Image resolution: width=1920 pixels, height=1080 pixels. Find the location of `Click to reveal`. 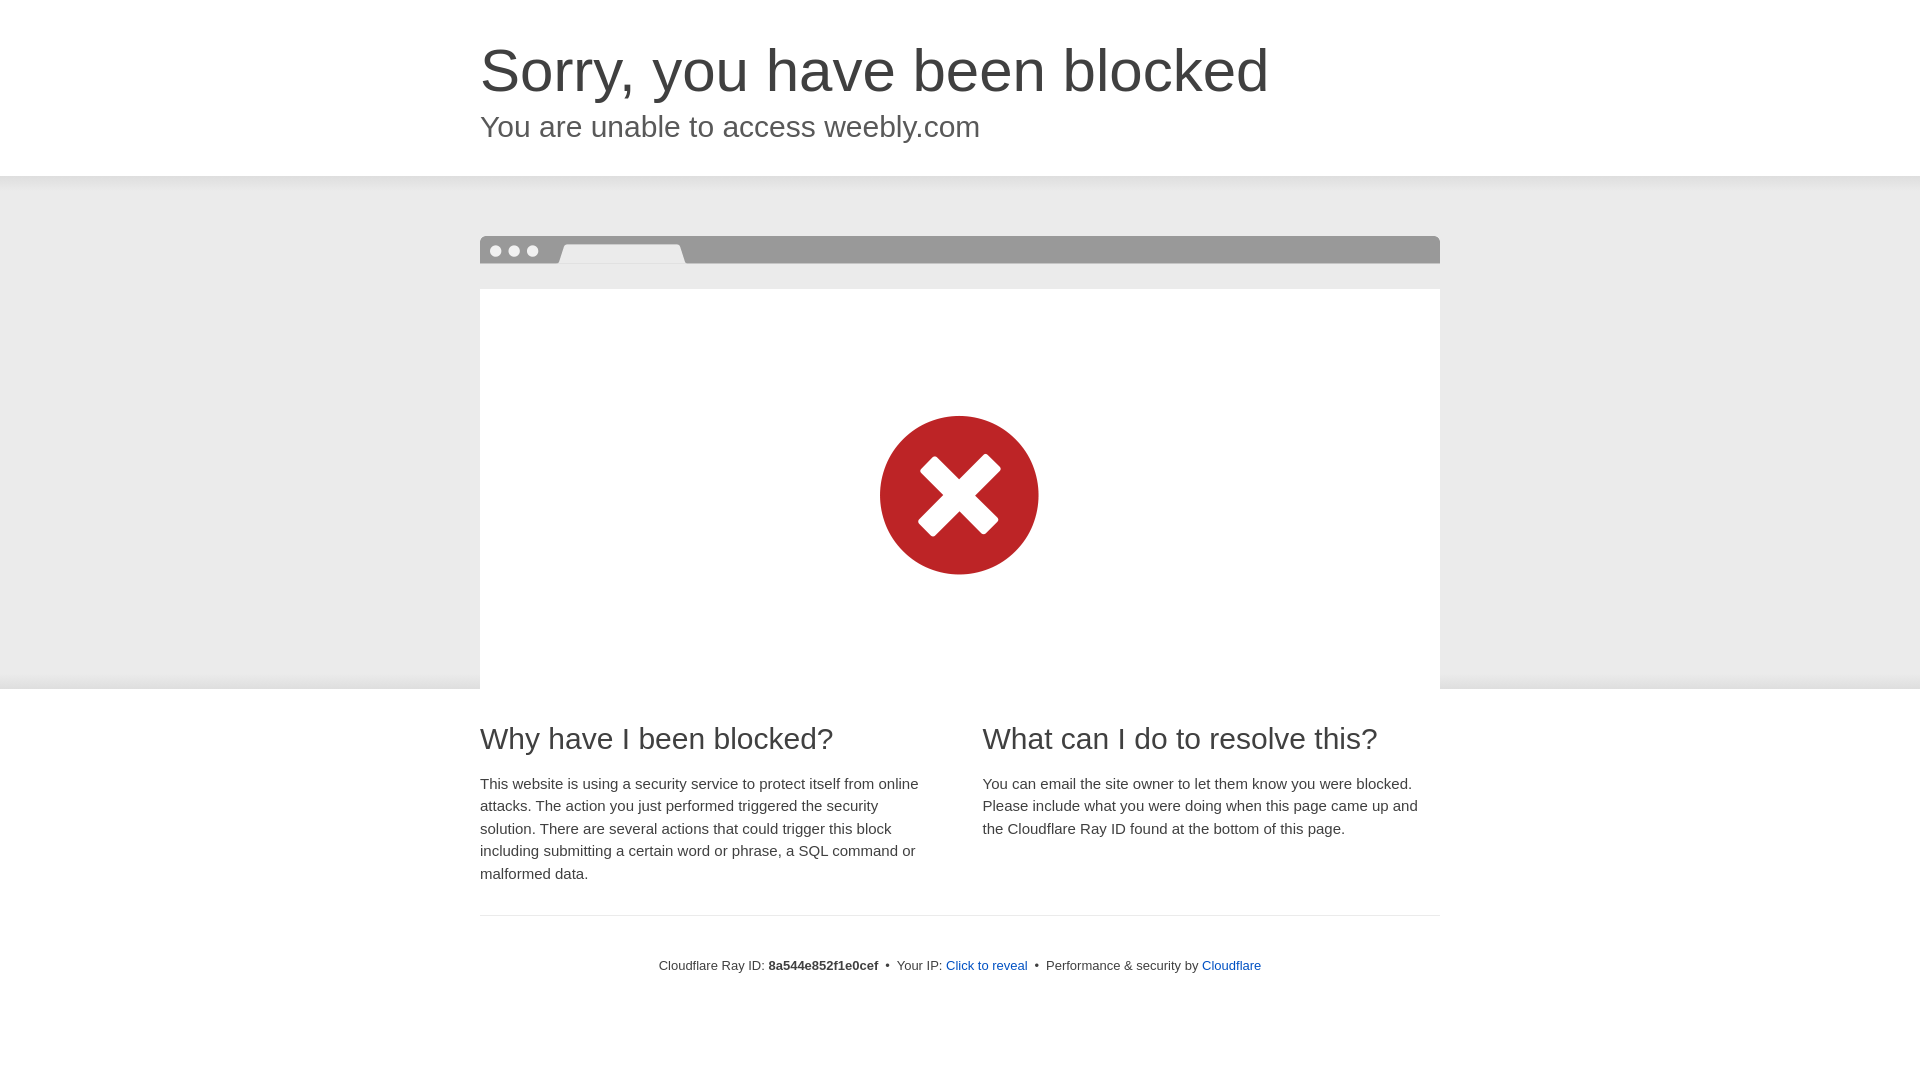

Click to reveal is located at coordinates (986, 966).